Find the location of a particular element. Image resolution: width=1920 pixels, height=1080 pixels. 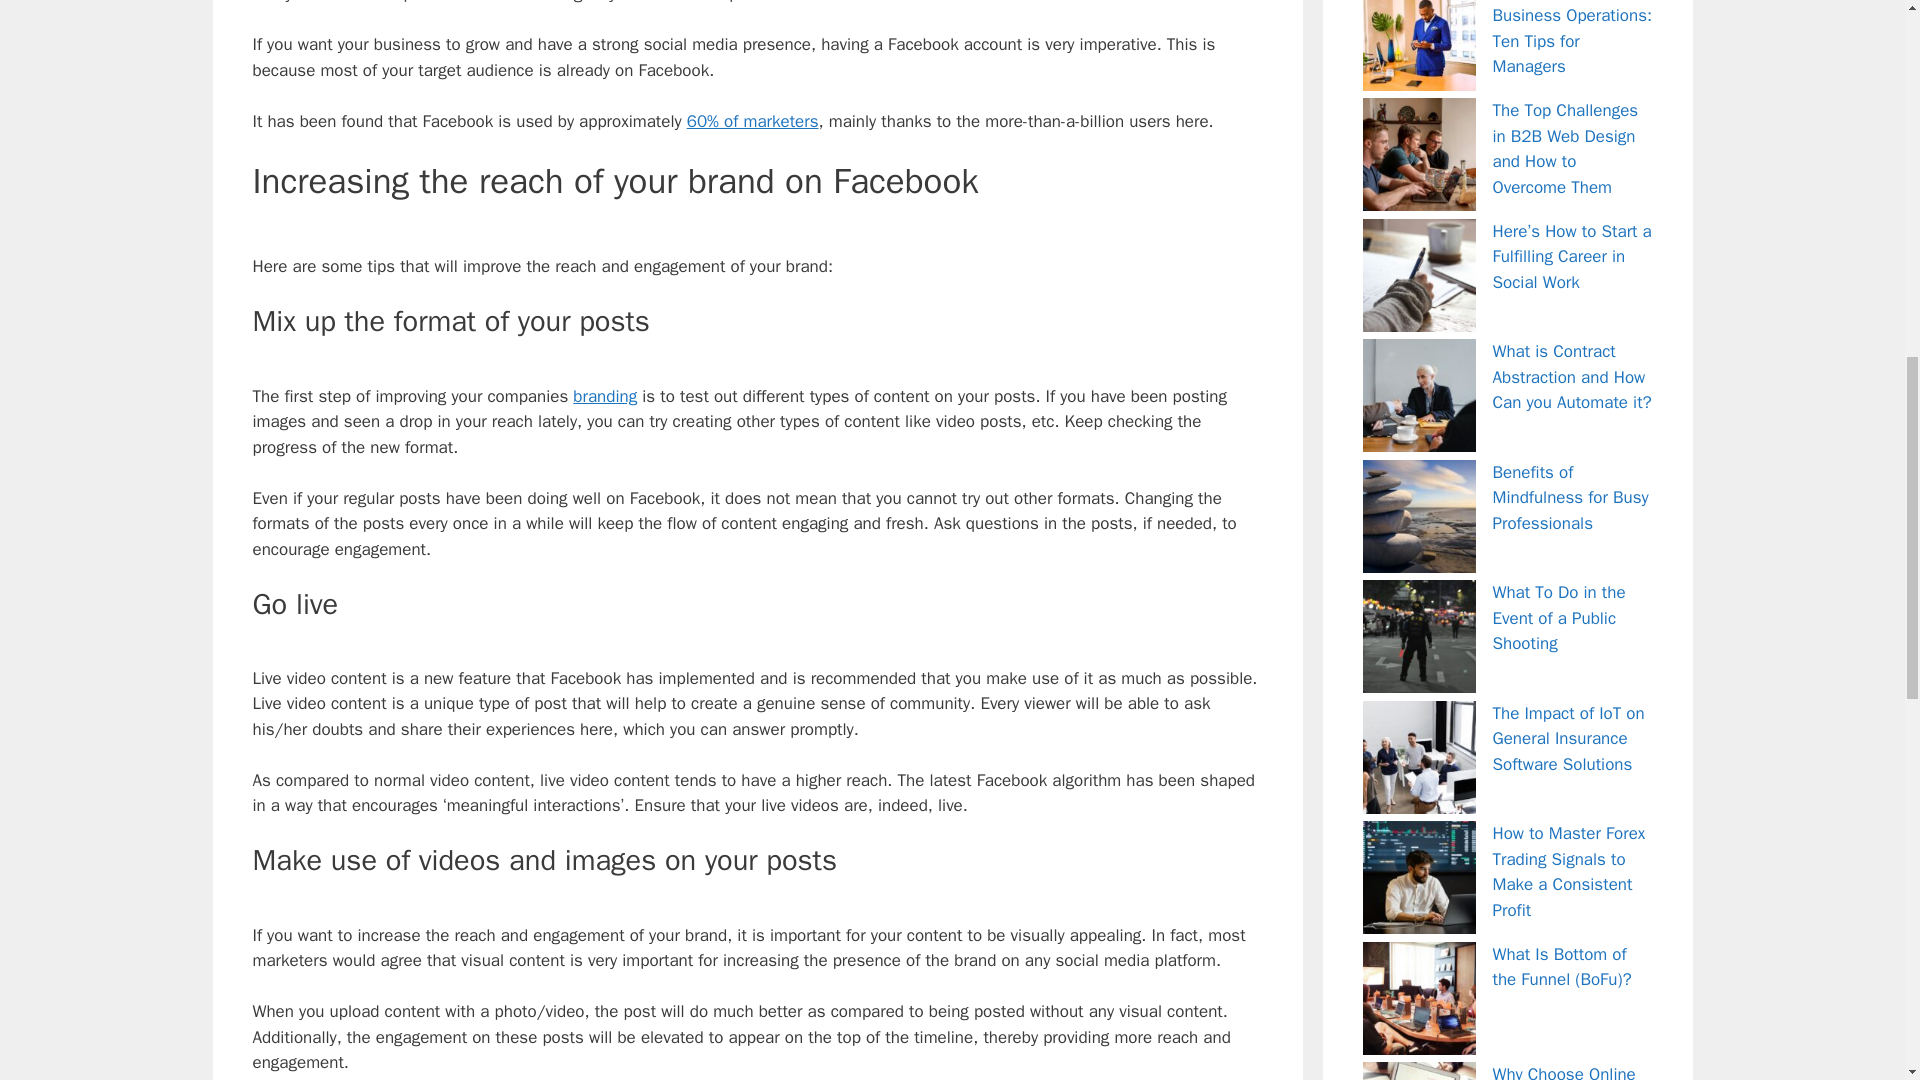

Why Choose Online College for Flexibility and Convenience? is located at coordinates (1567, 1072).